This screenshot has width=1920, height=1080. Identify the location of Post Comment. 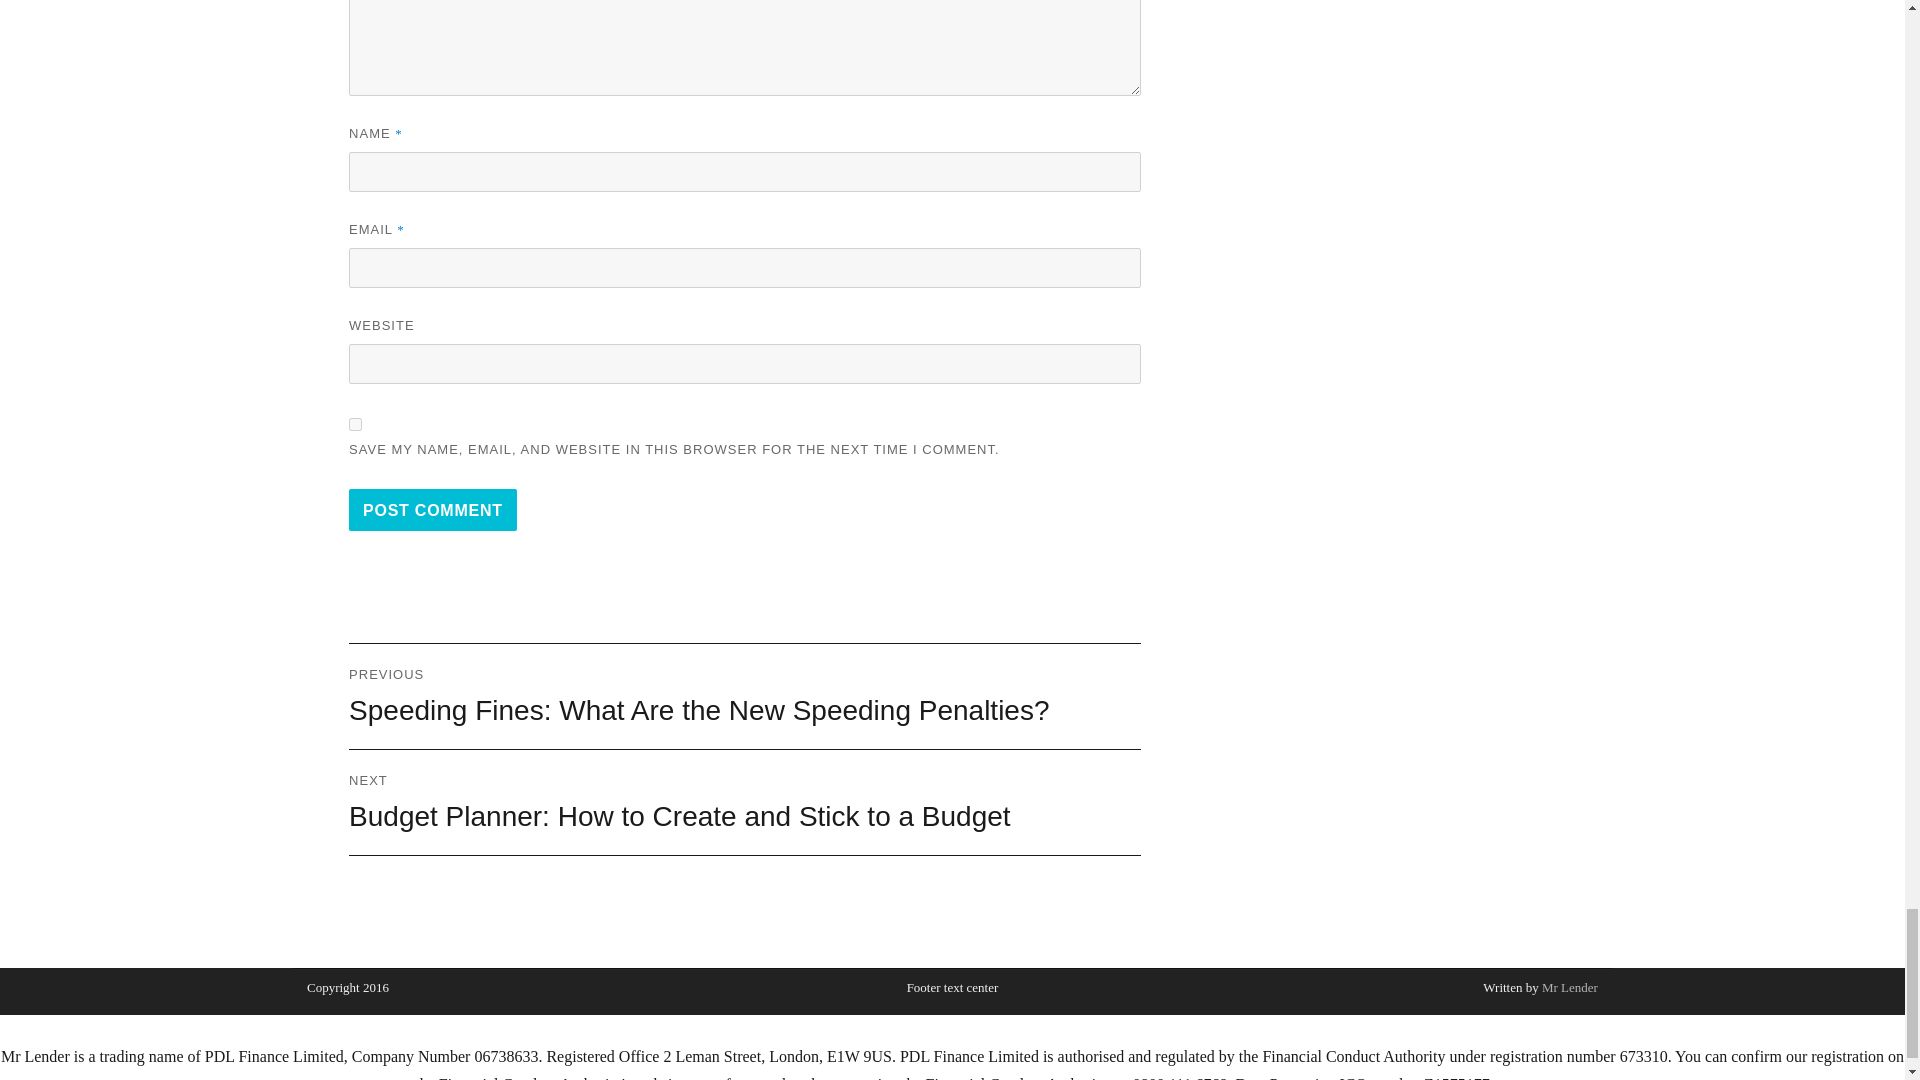
(432, 510).